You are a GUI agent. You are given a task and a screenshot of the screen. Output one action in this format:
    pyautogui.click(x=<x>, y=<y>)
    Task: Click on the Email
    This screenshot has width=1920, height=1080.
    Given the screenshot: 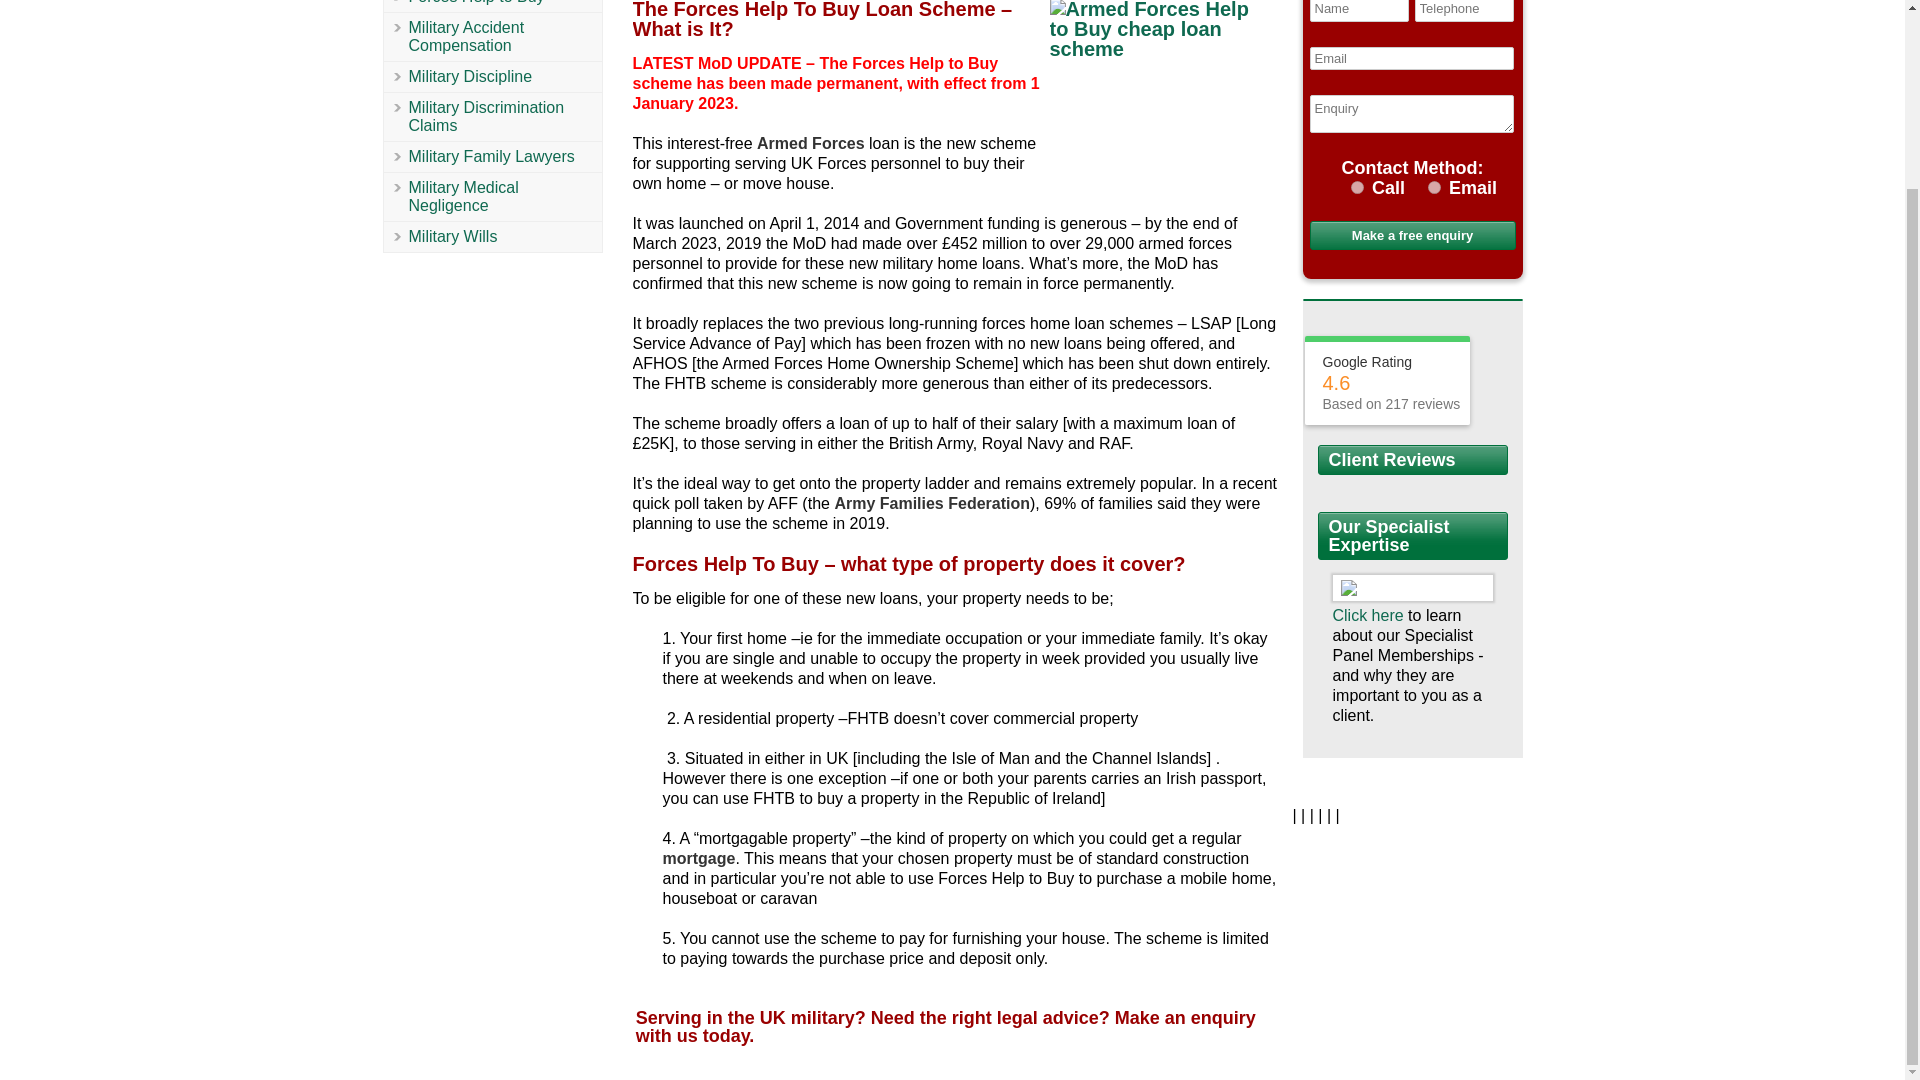 What is the action you would take?
    pyautogui.click(x=1434, y=188)
    